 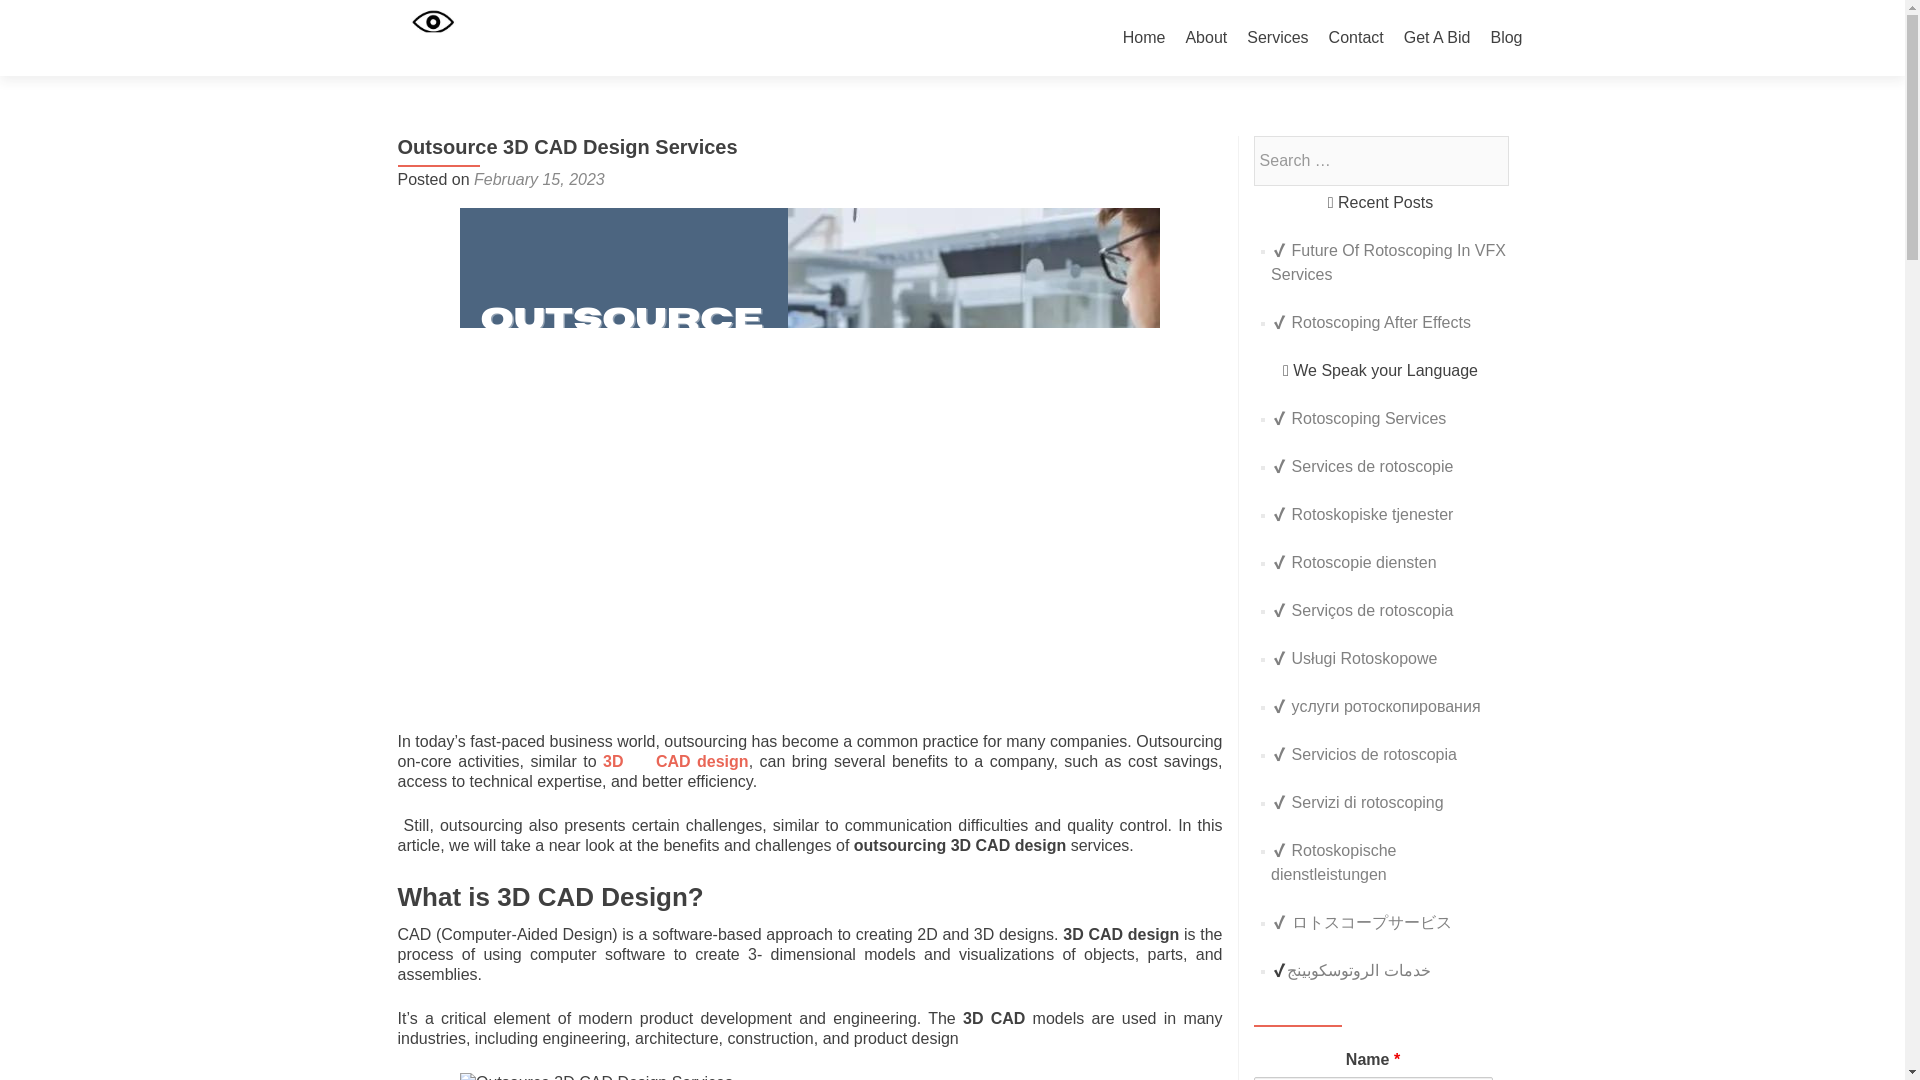 I want to click on Services, so click(x=1276, y=38).